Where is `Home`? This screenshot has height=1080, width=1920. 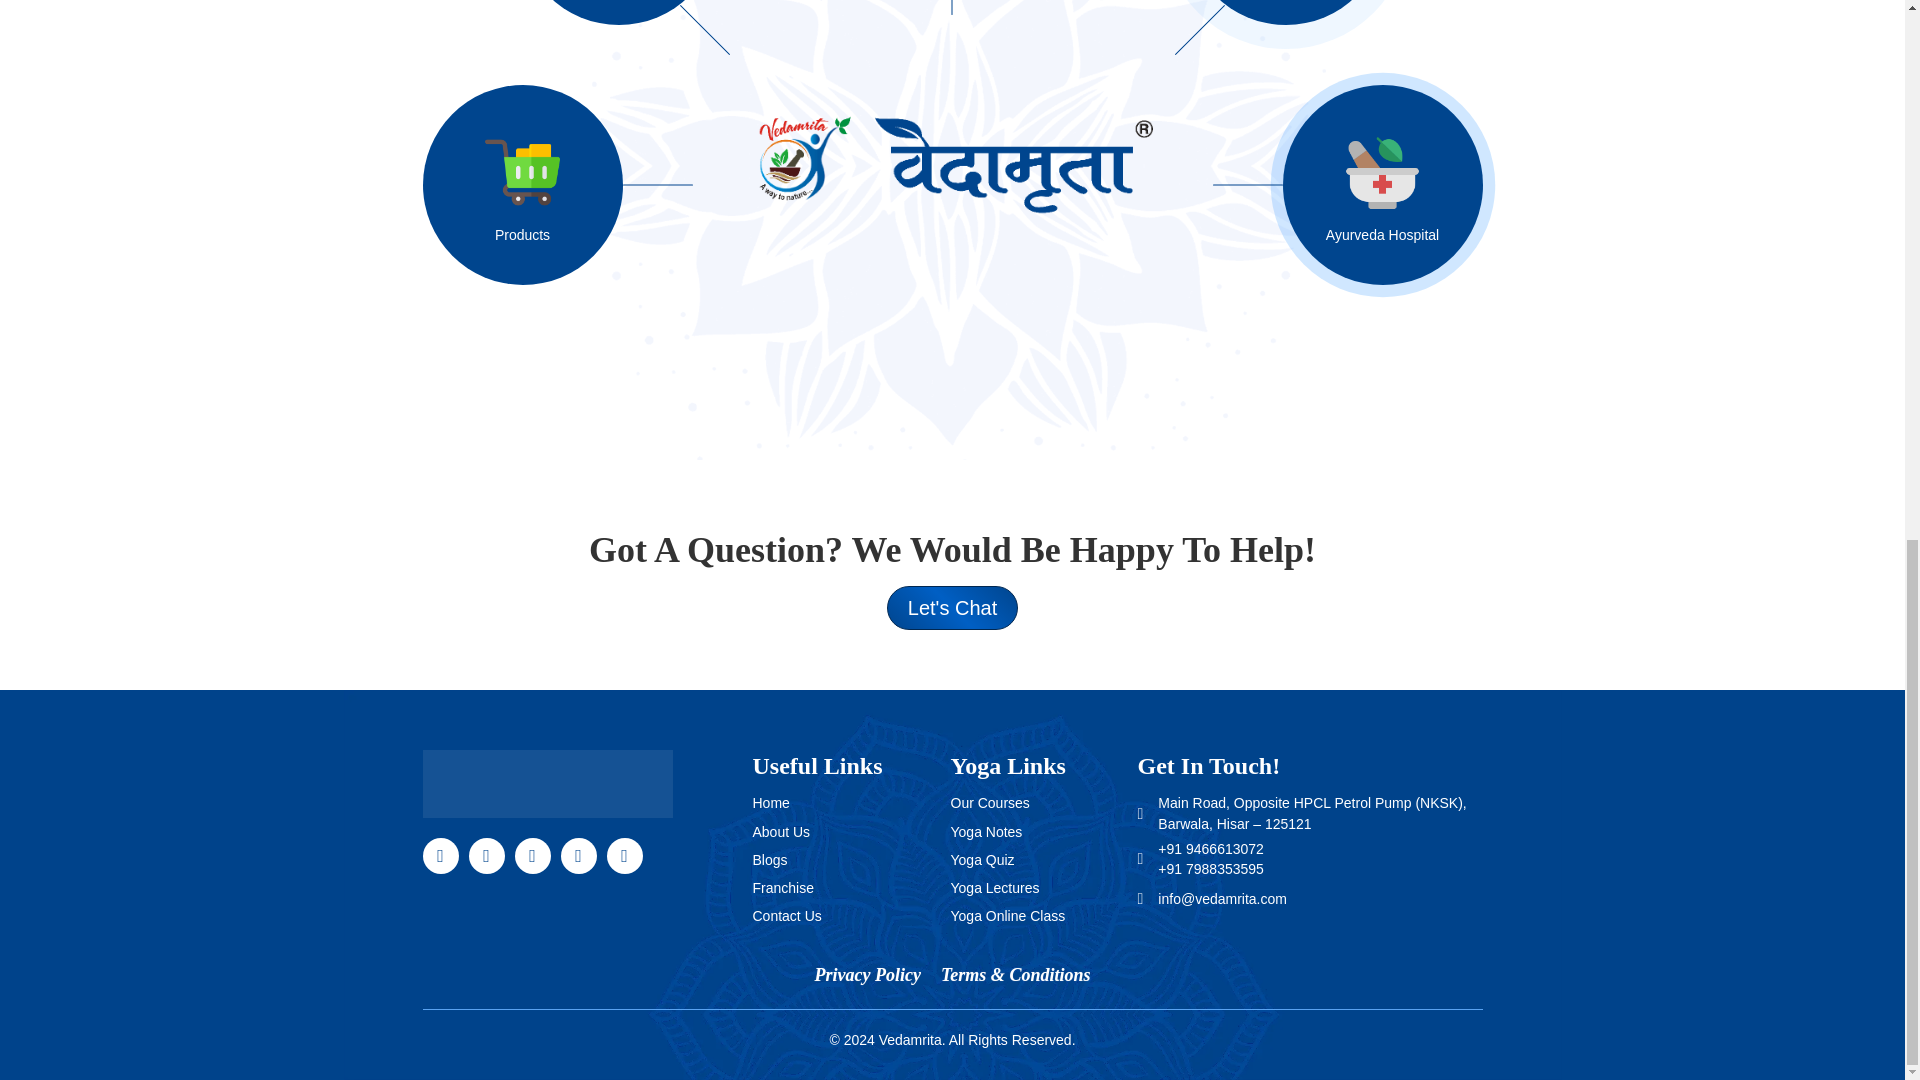 Home is located at coordinates (770, 802).